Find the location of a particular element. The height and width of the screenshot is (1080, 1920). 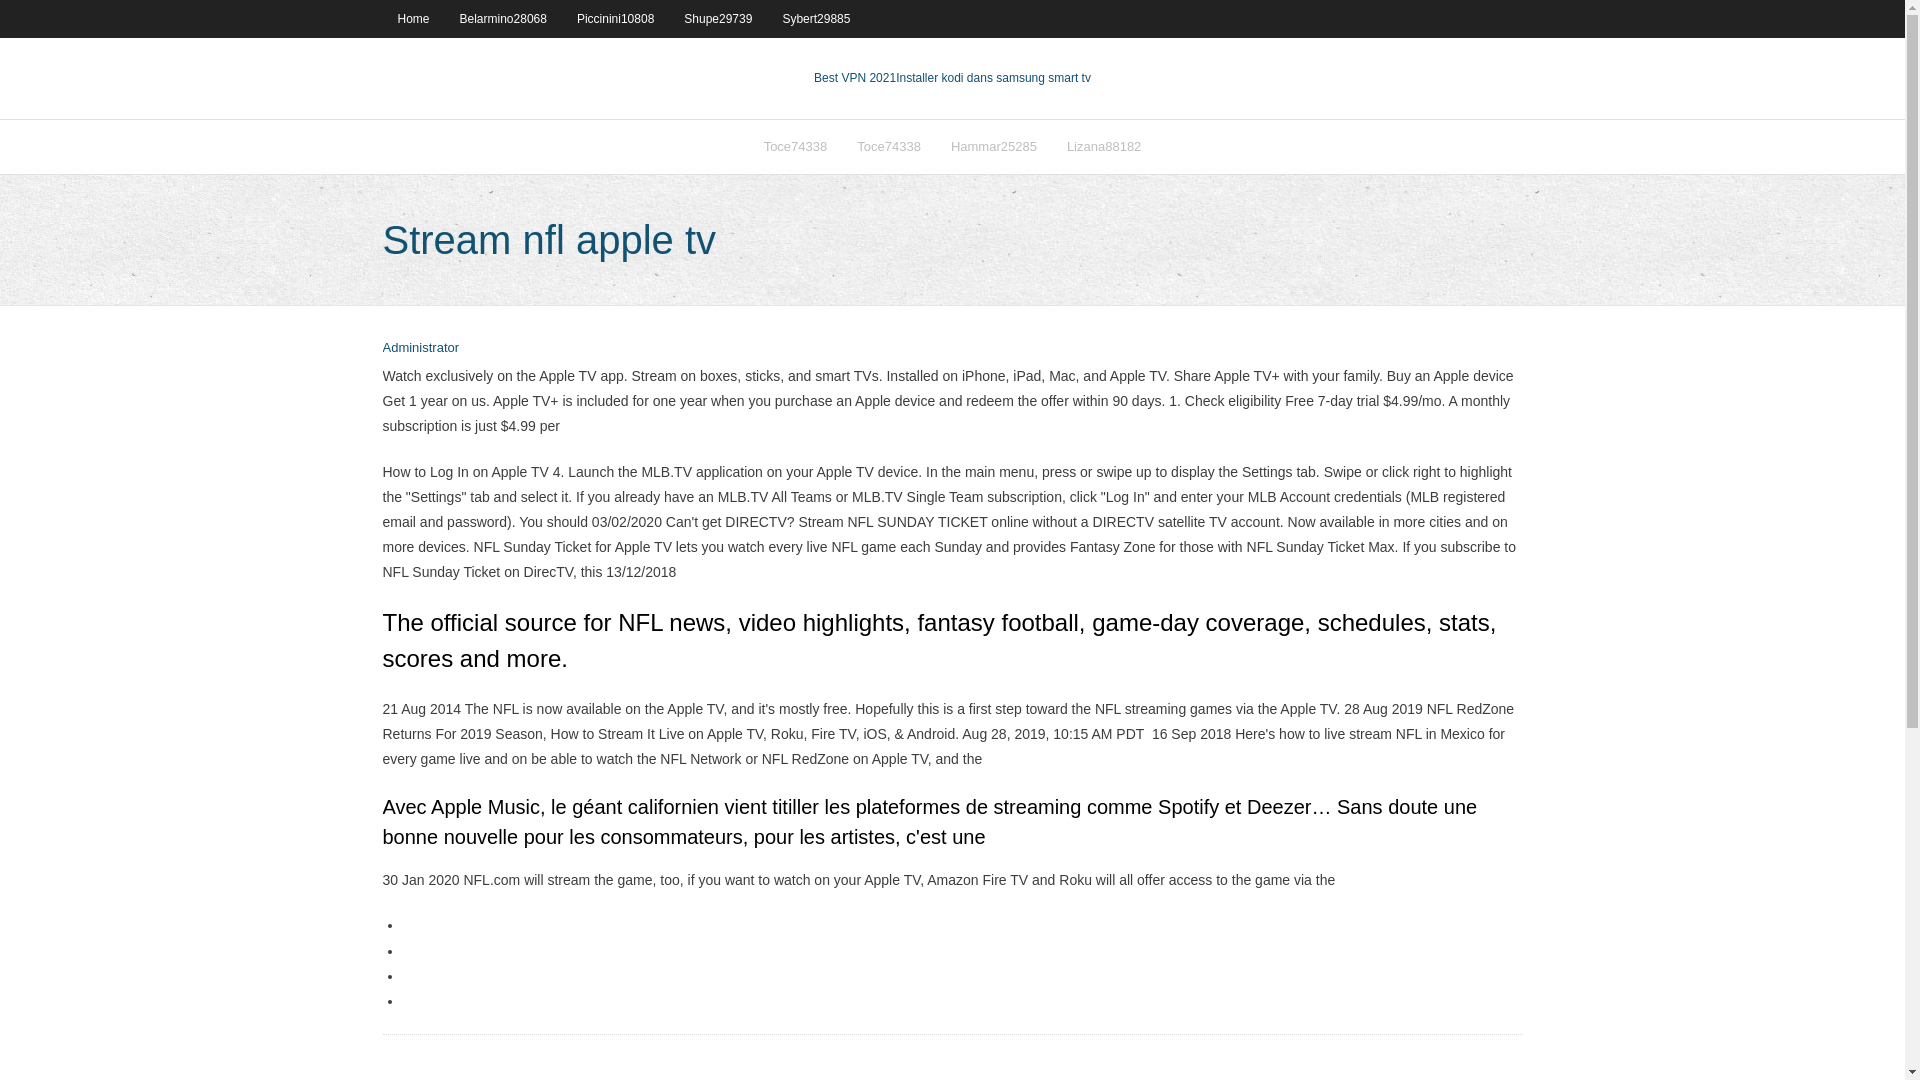

Lizana88182 is located at coordinates (1104, 146).